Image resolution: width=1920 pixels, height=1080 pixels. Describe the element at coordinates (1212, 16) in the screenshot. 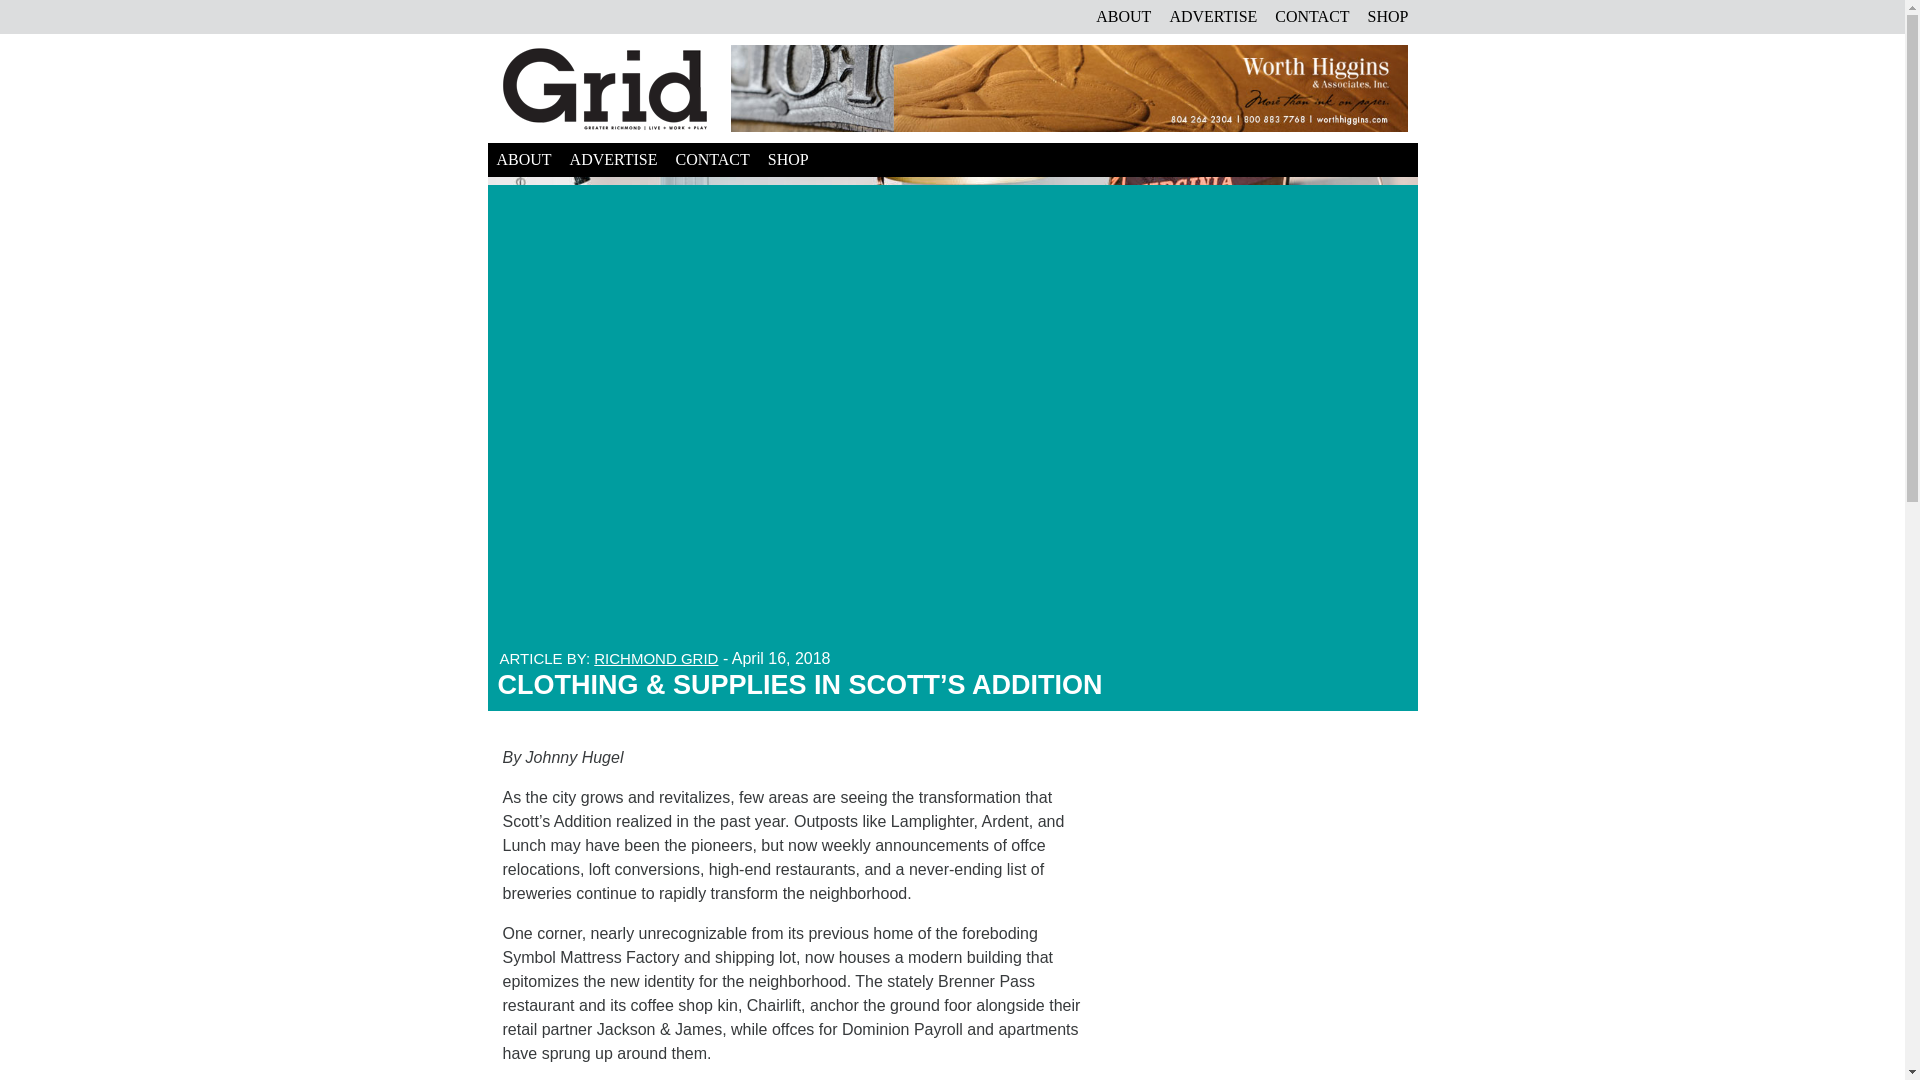

I see `ADVERTISE` at that location.